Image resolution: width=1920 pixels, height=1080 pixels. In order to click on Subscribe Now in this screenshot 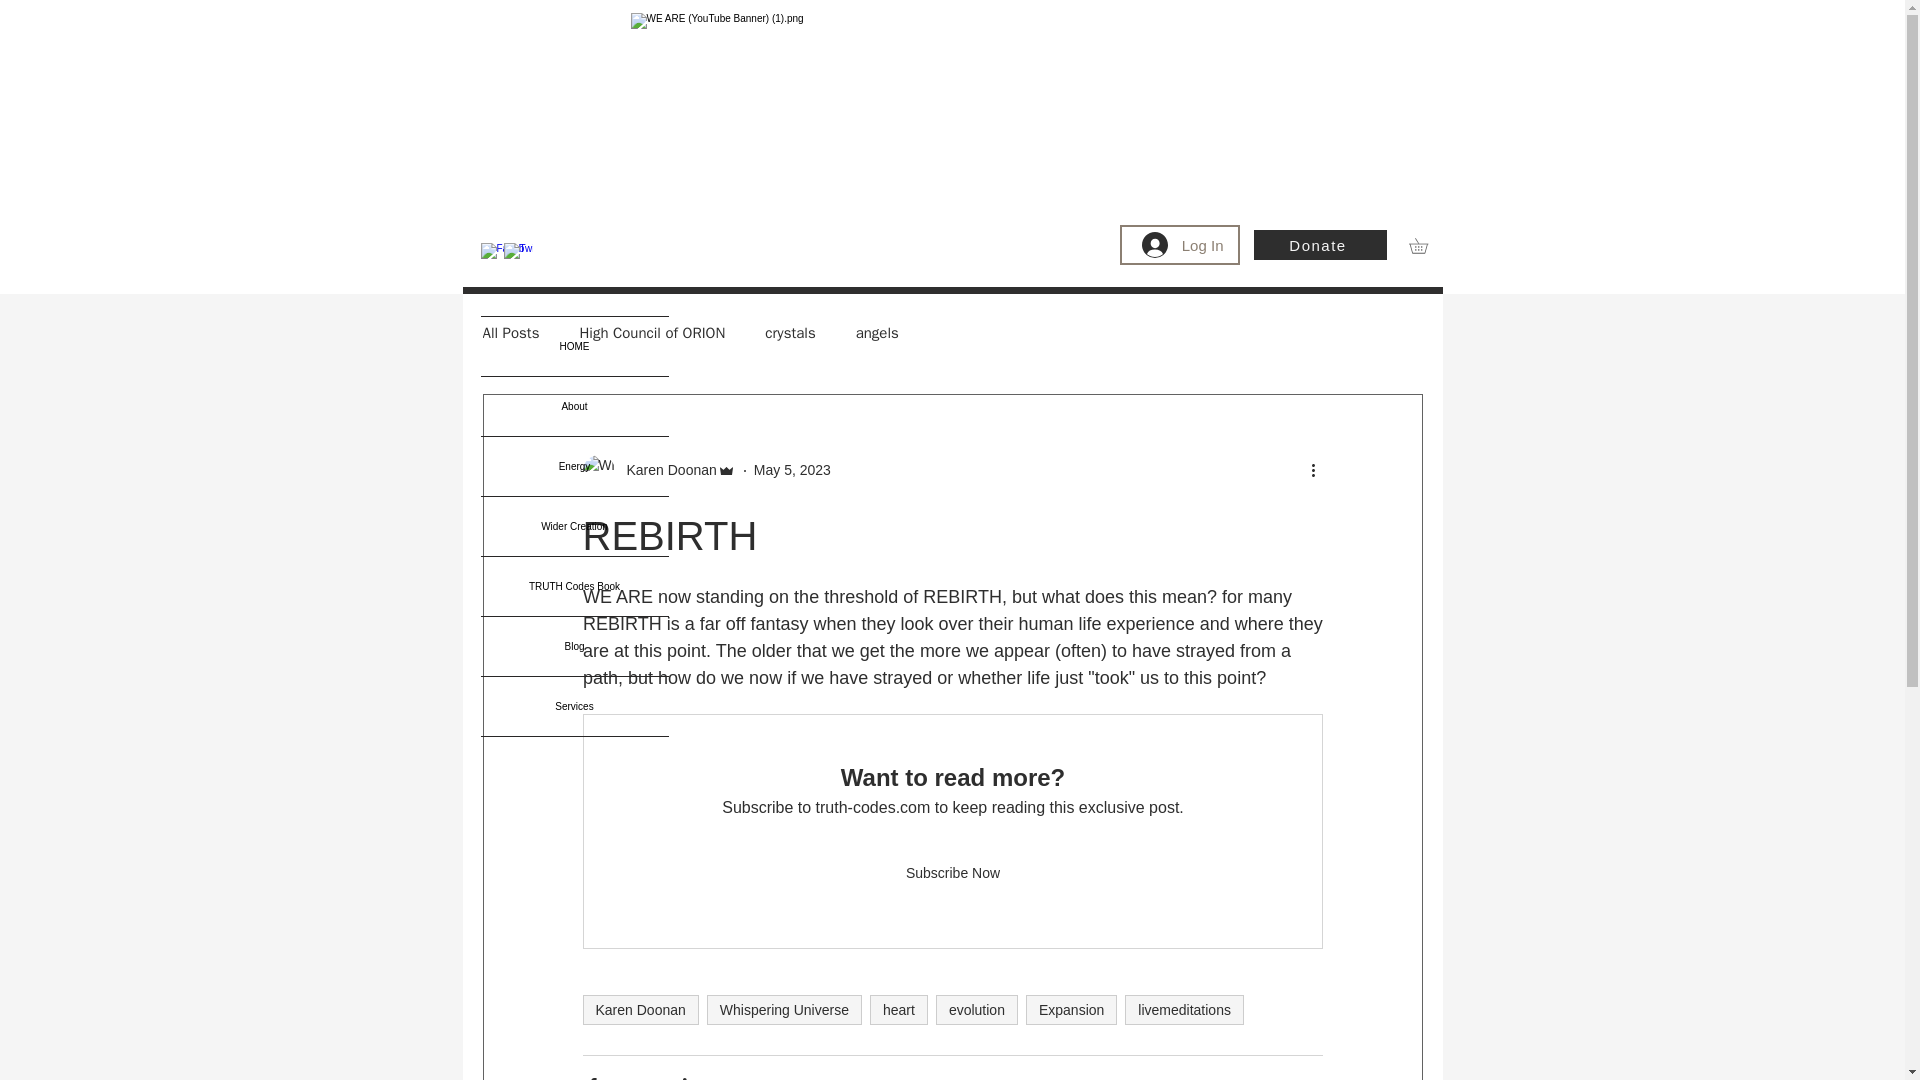, I will do `click(952, 874)`.